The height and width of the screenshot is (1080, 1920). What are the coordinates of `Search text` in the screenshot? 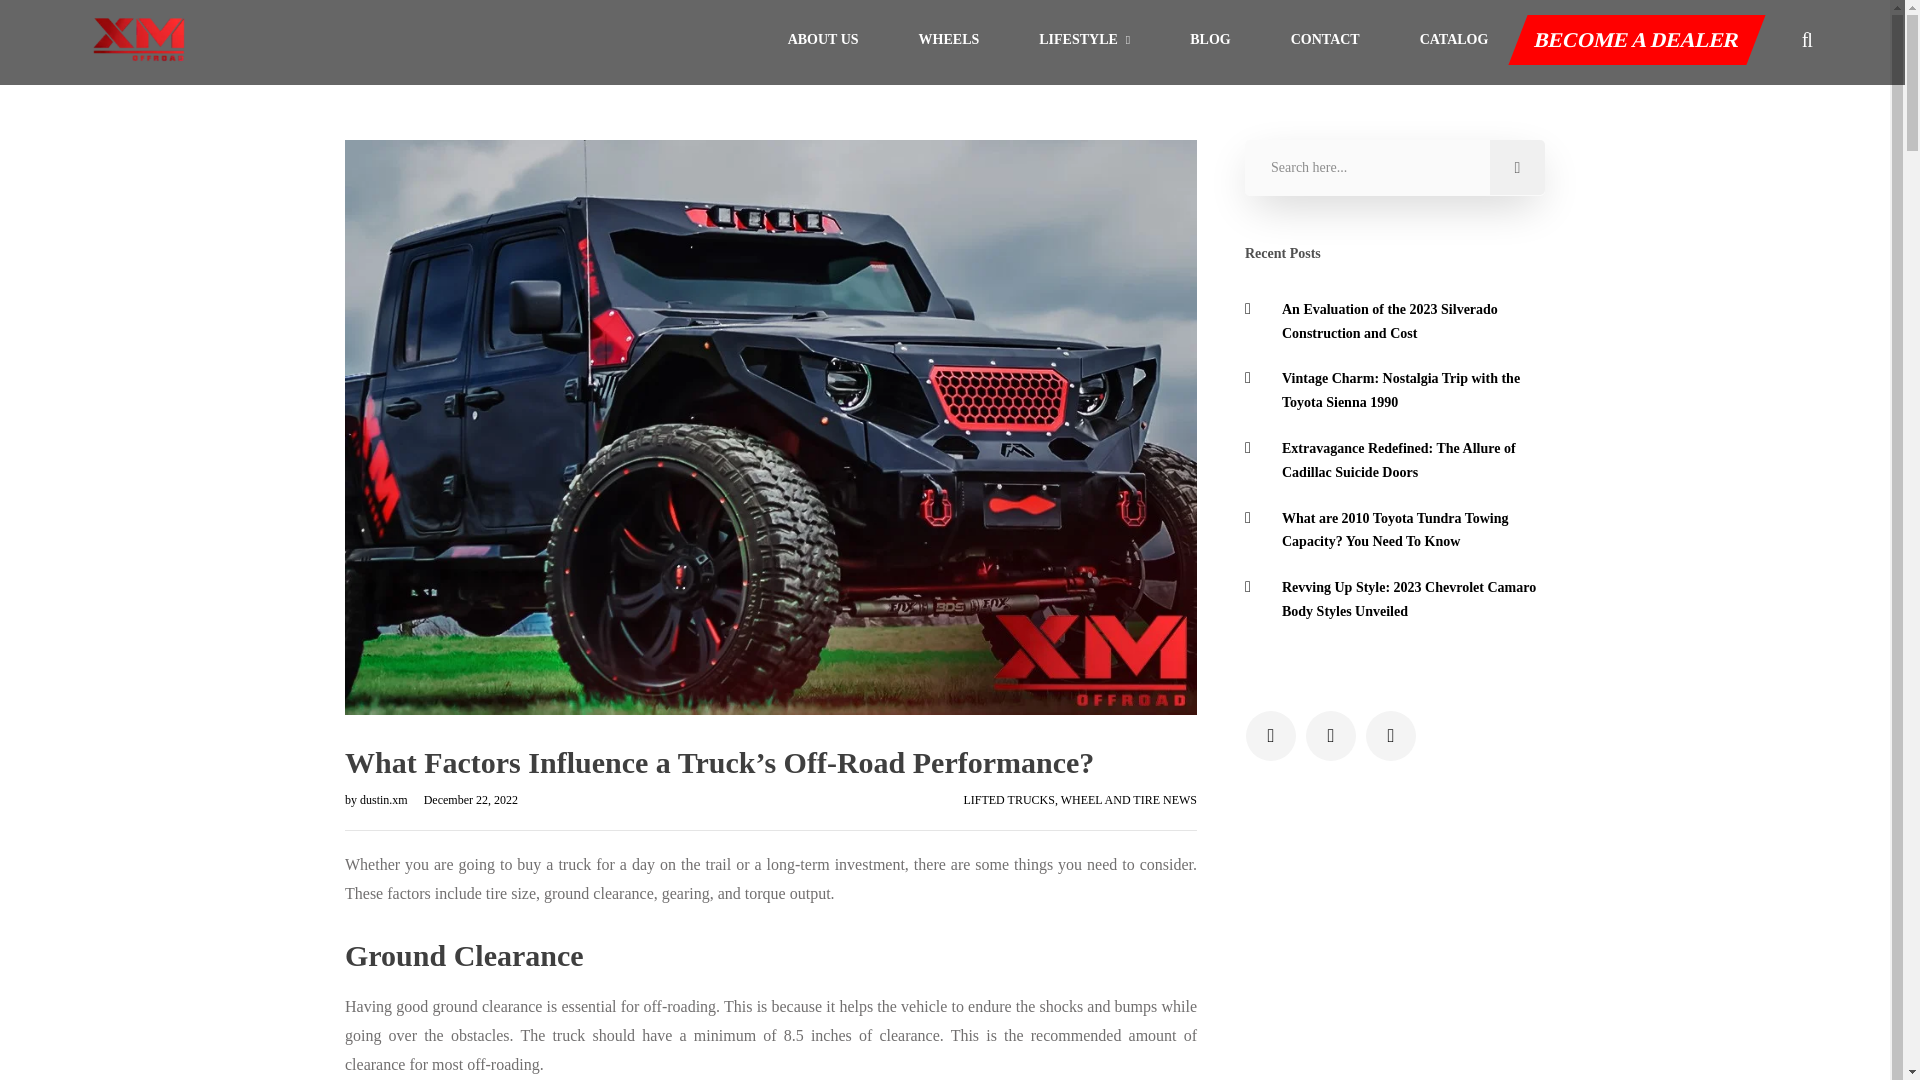 It's located at (1394, 168).